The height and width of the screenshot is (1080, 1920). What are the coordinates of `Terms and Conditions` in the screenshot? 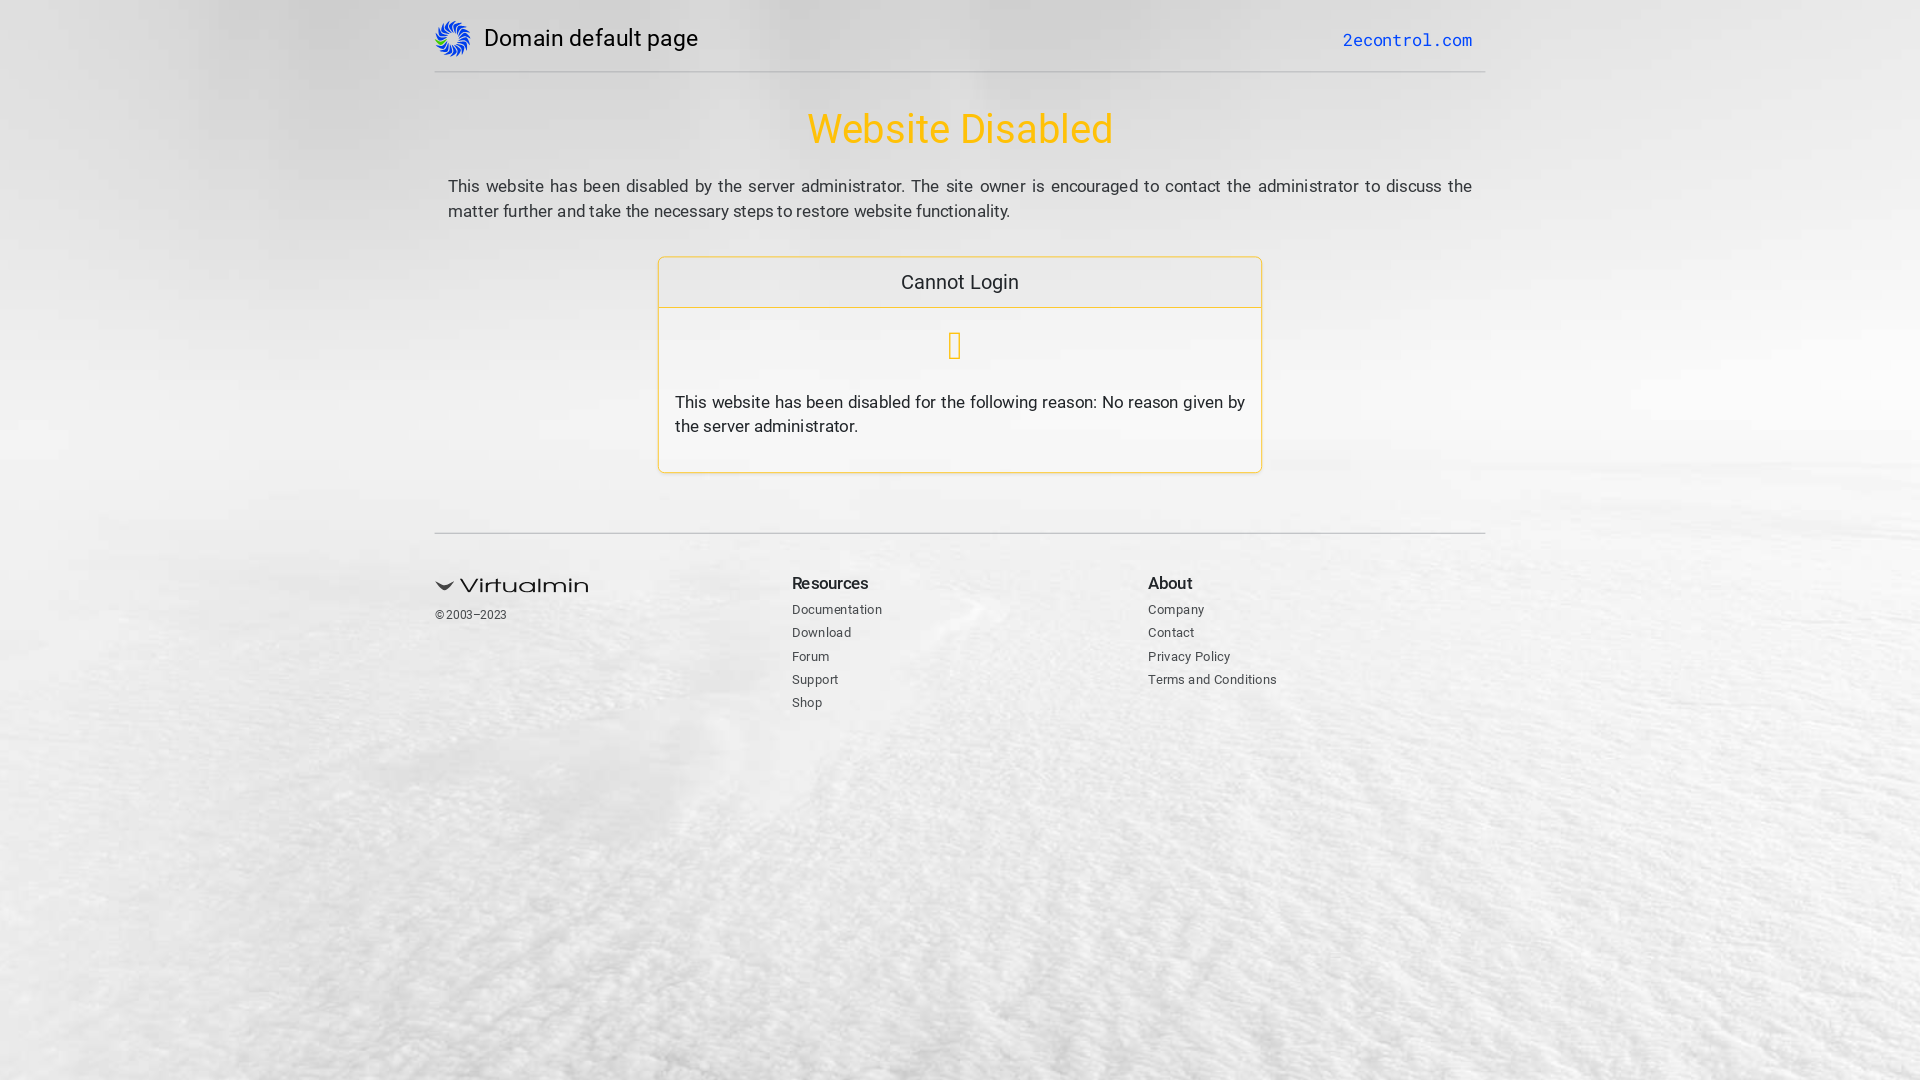 It's located at (1226, 680).